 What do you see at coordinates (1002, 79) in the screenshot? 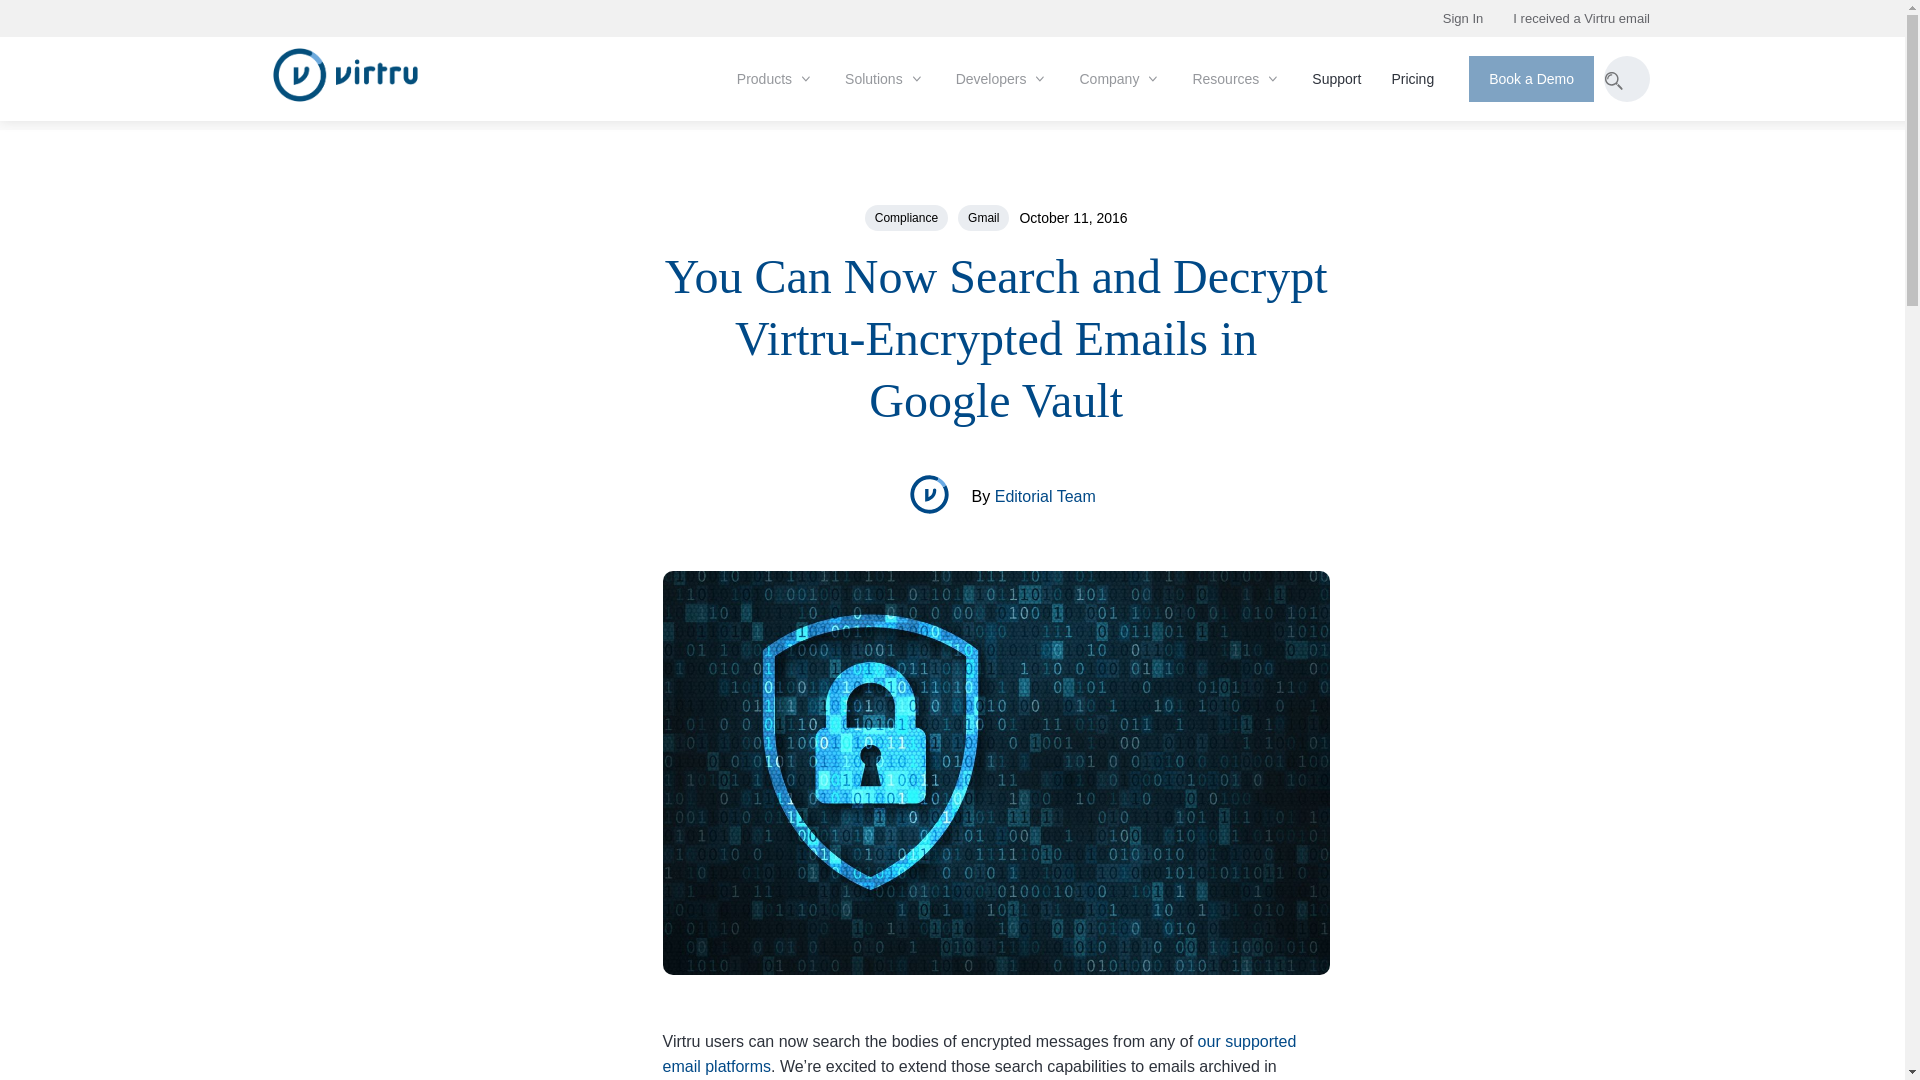
I see `Developers` at bounding box center [1002, 79].